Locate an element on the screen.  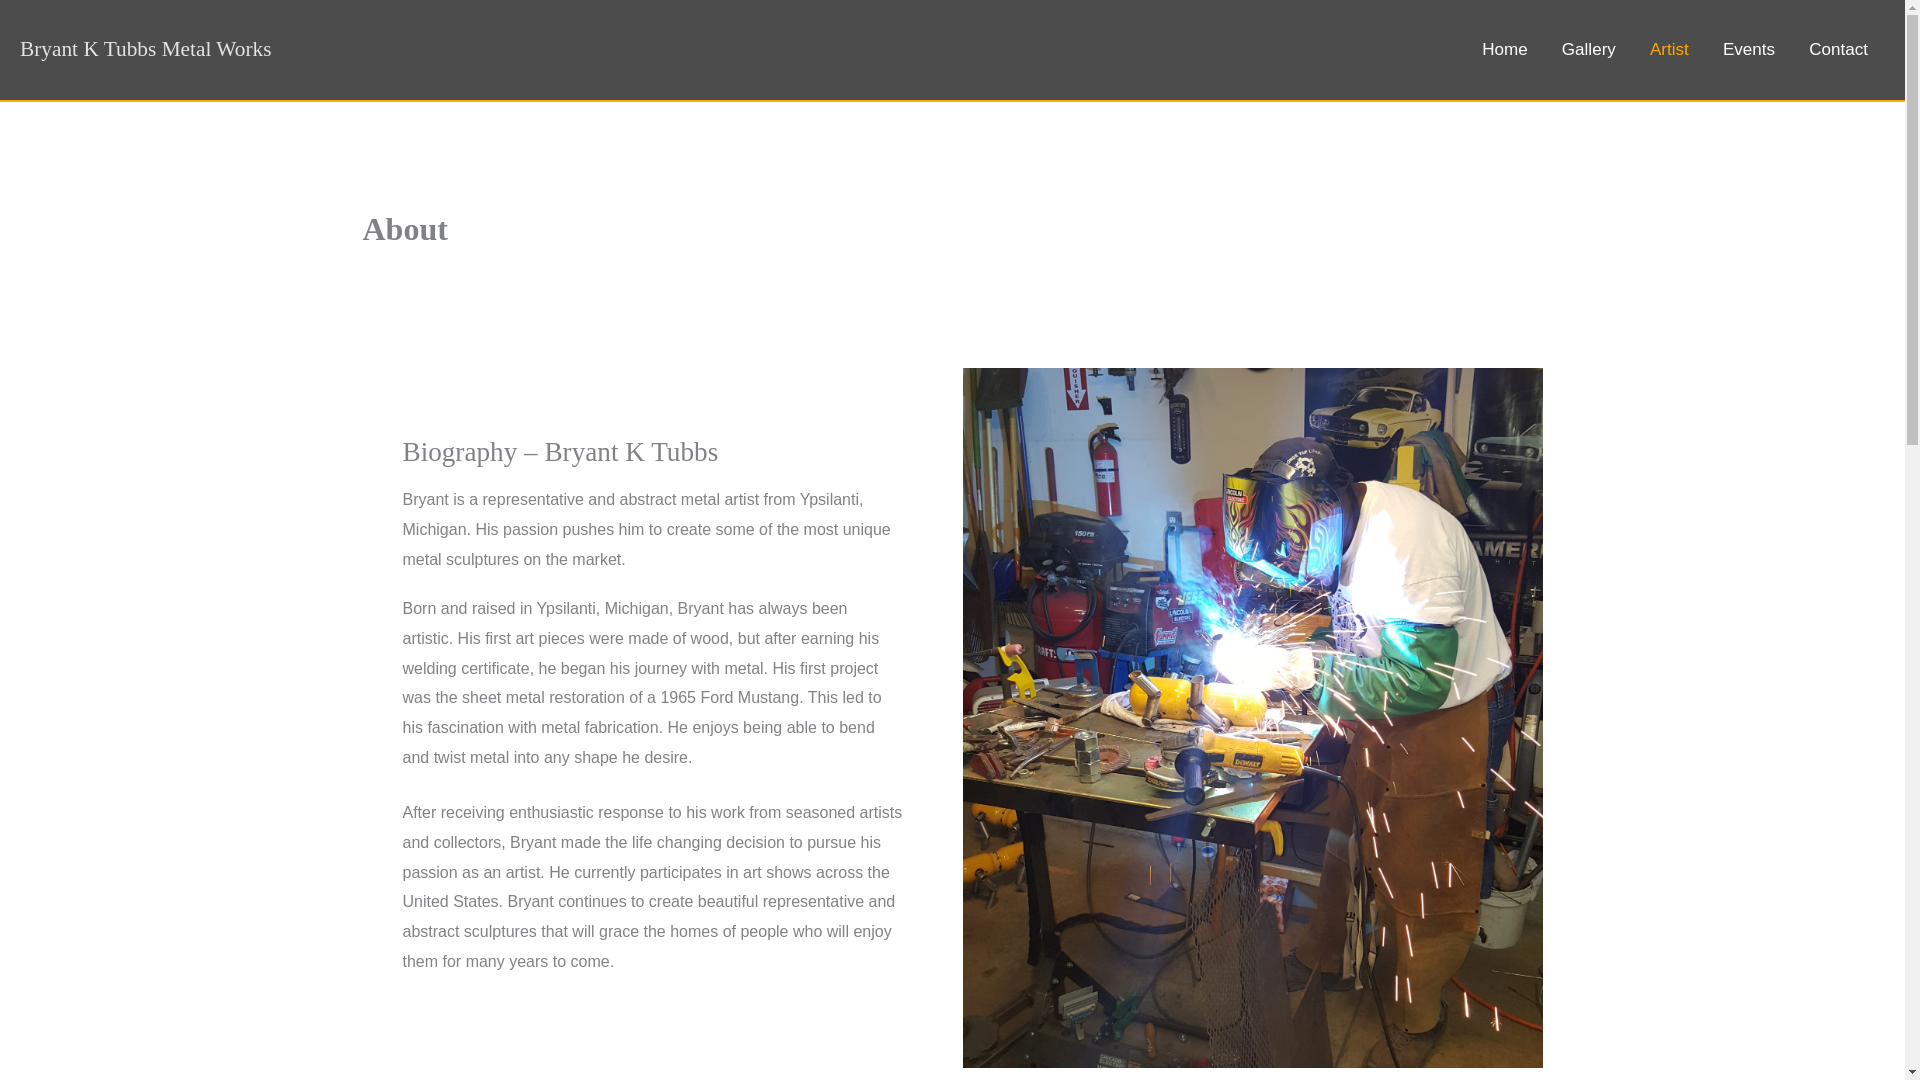
Contact is located at coordinates (1838, 50).